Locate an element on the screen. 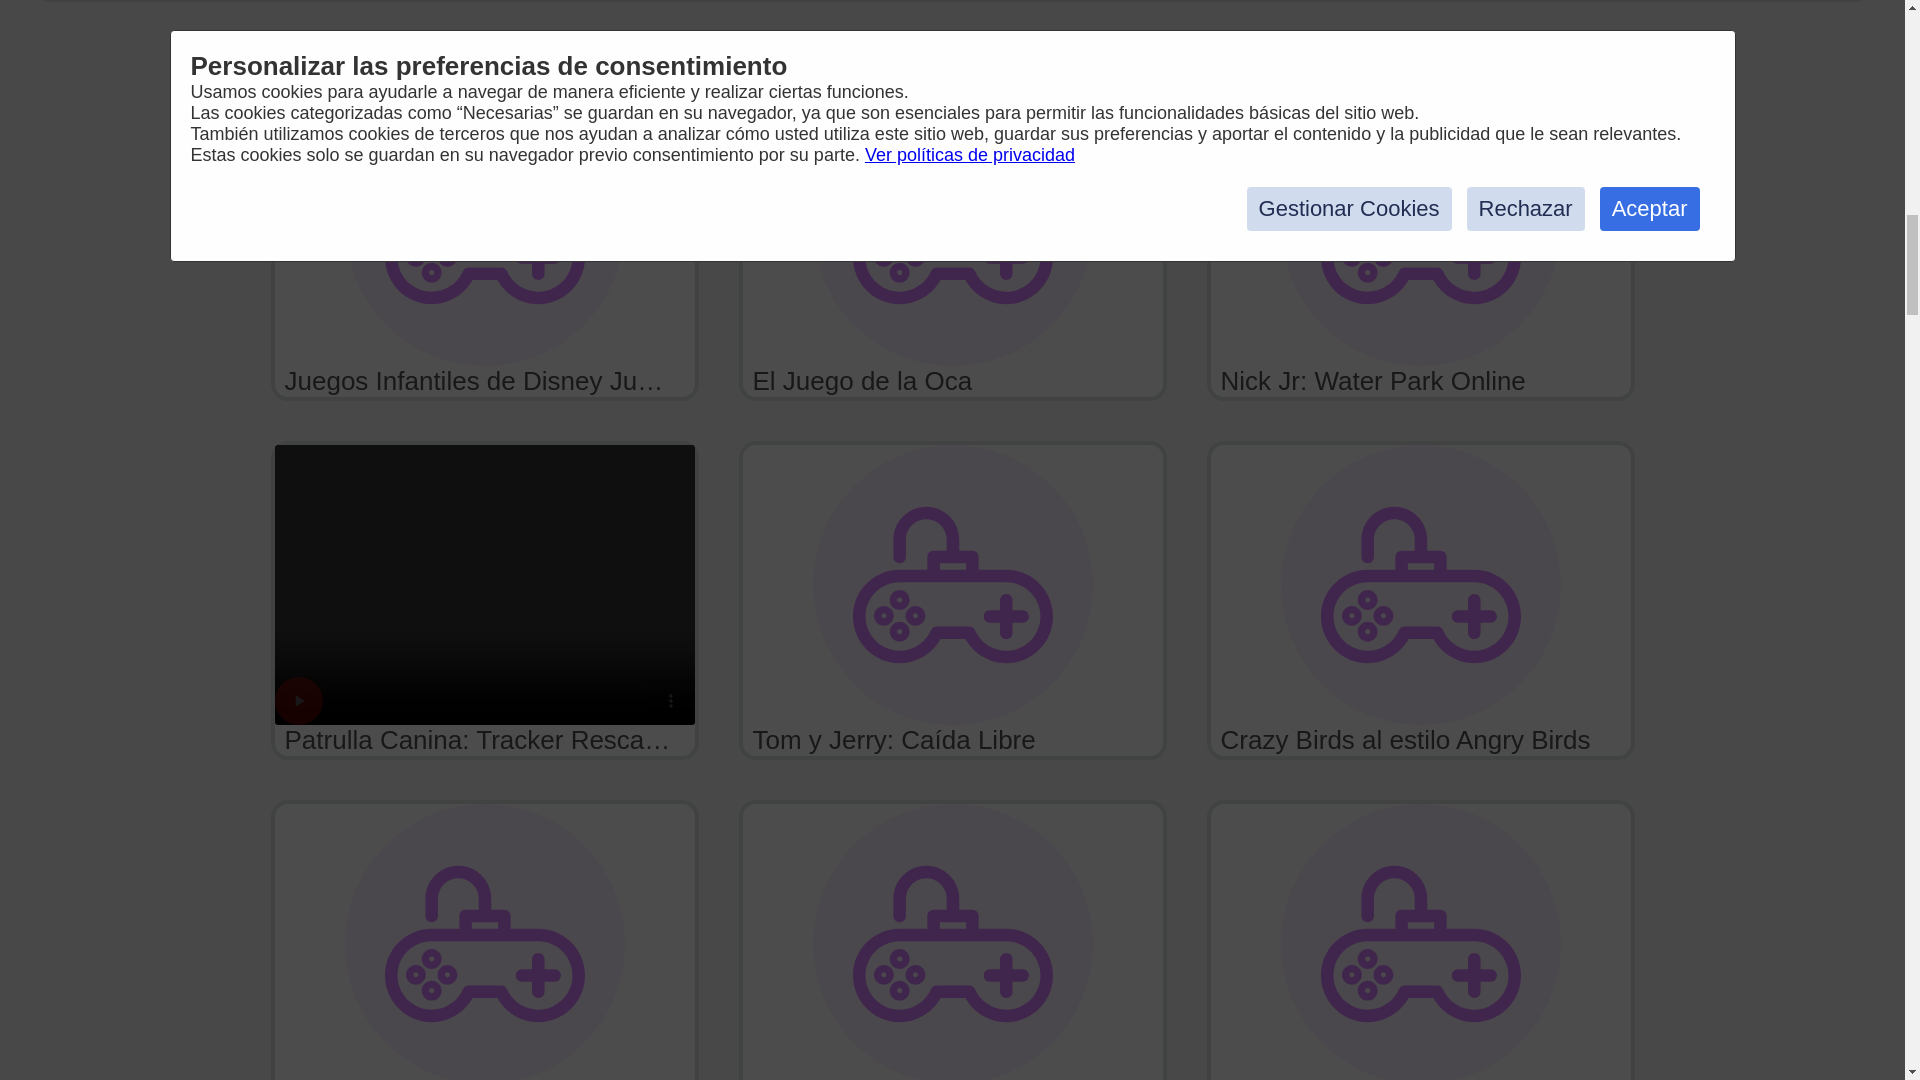  Juegos Infantiles de Disney Junior is located at coordinates (484, 241).